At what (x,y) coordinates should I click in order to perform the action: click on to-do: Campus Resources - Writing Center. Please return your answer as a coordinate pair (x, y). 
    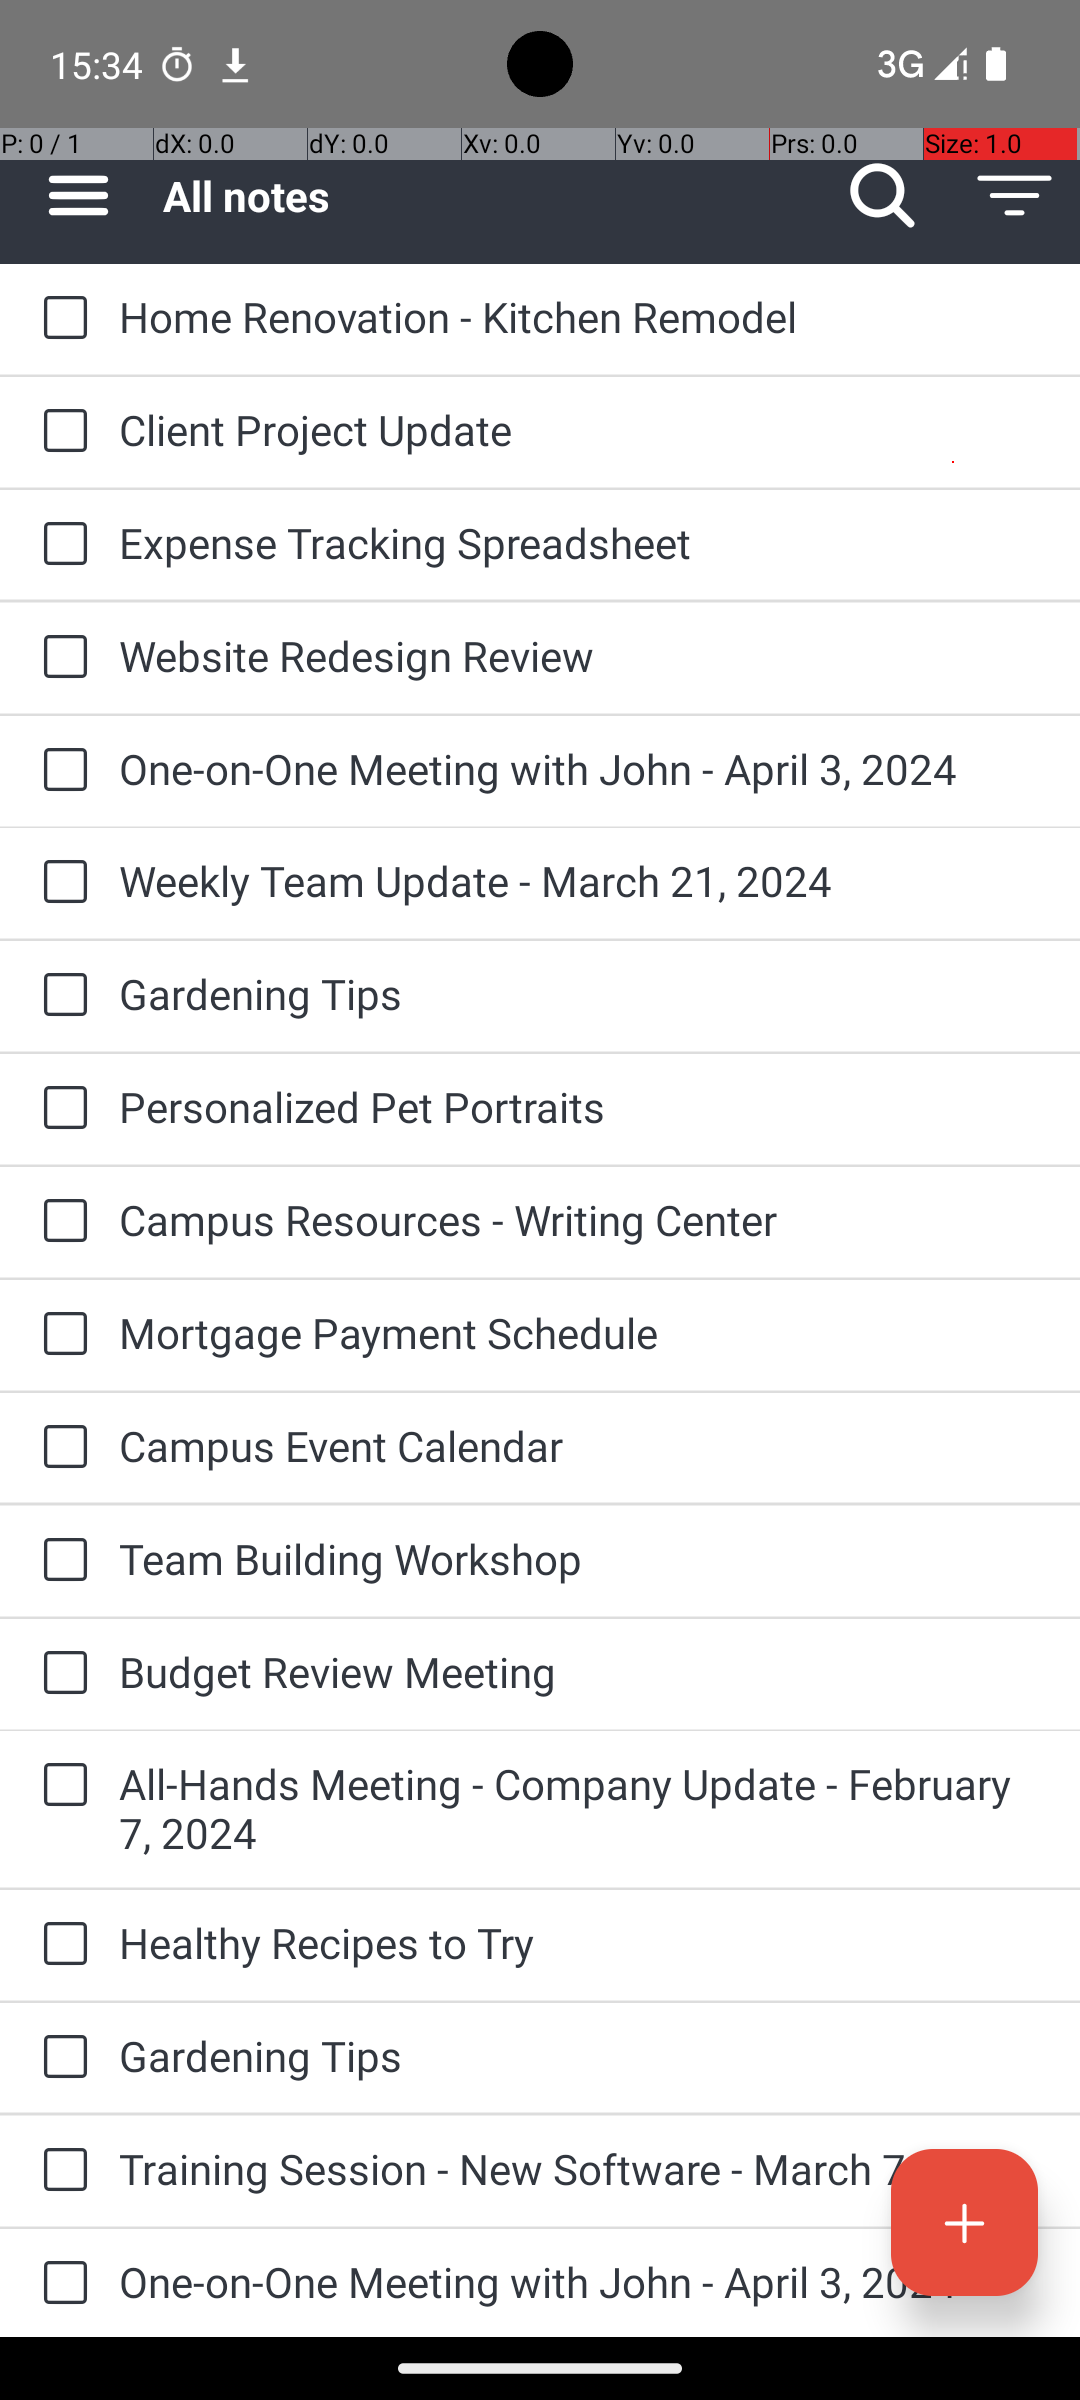
    Looking at the image, I should click on (60, 1222).